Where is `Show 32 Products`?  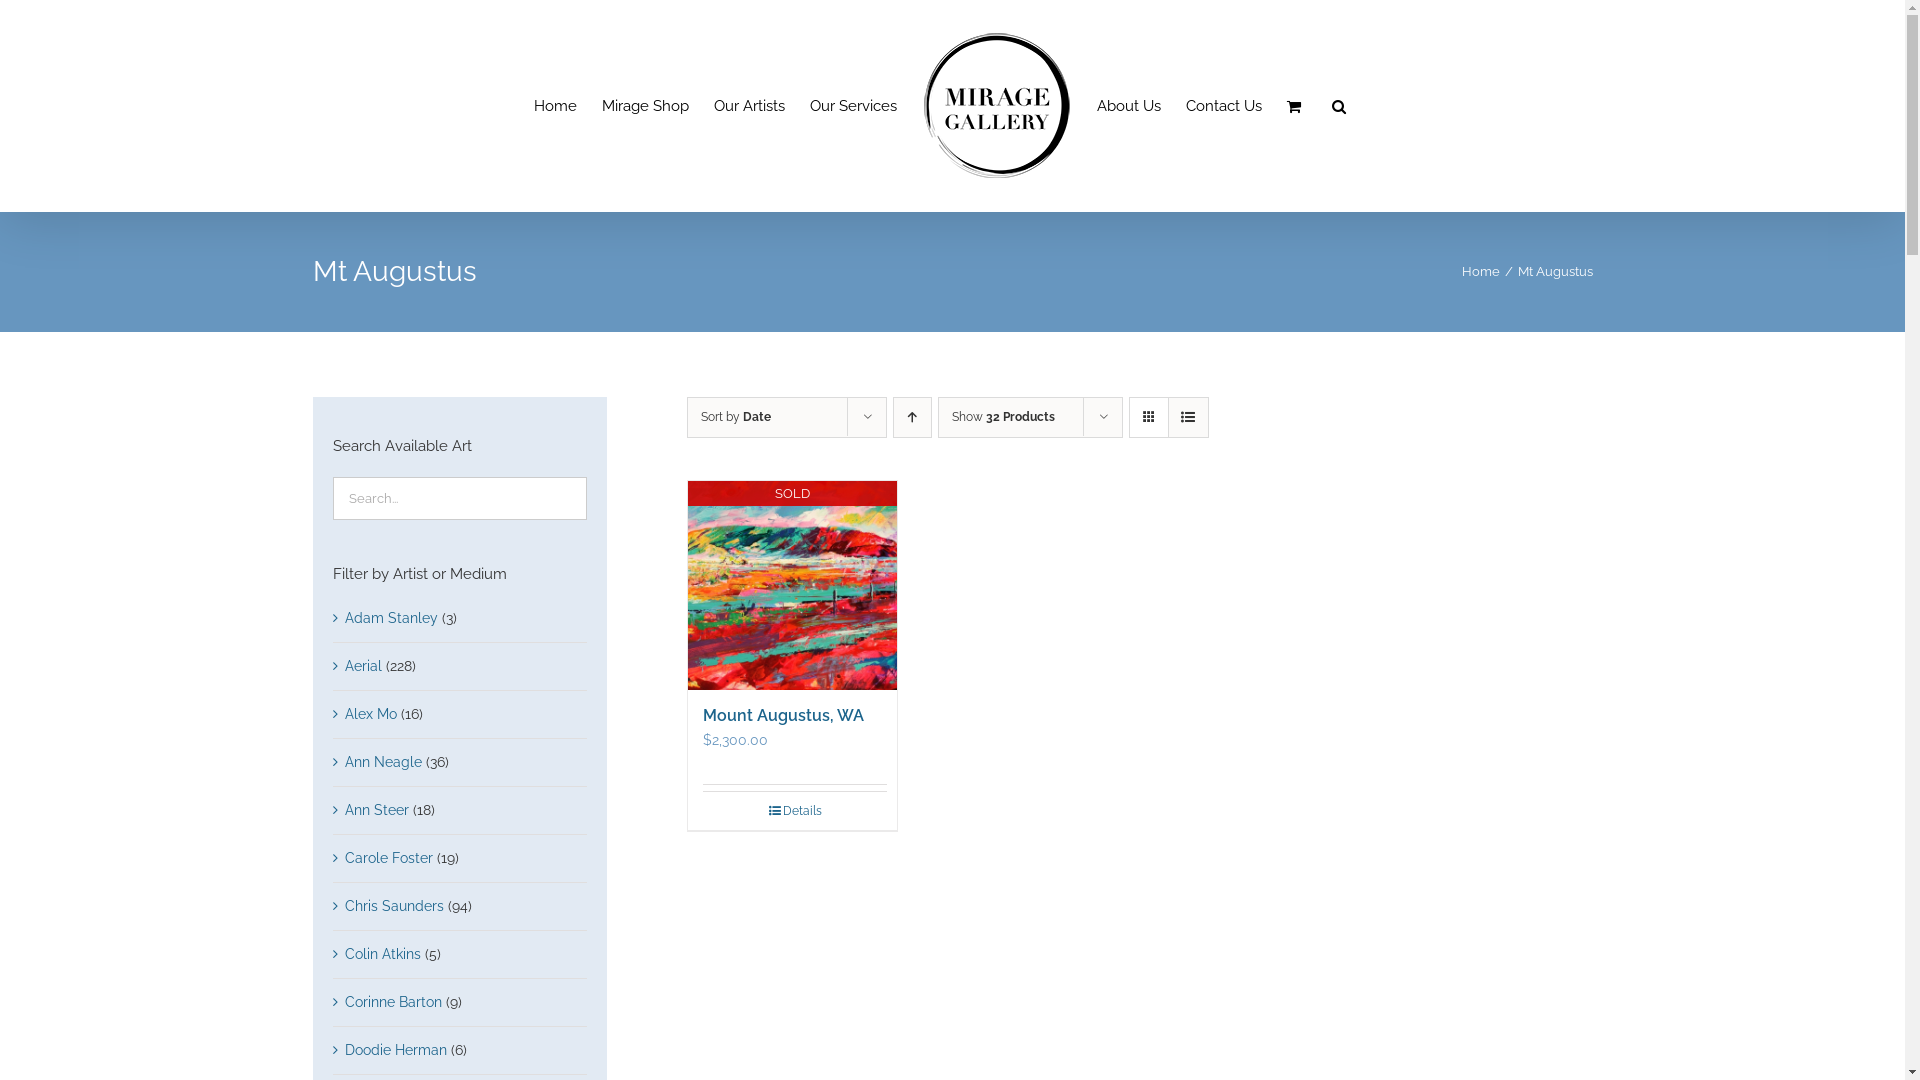 Show 32 Products is located at coordinates (1004, 417).